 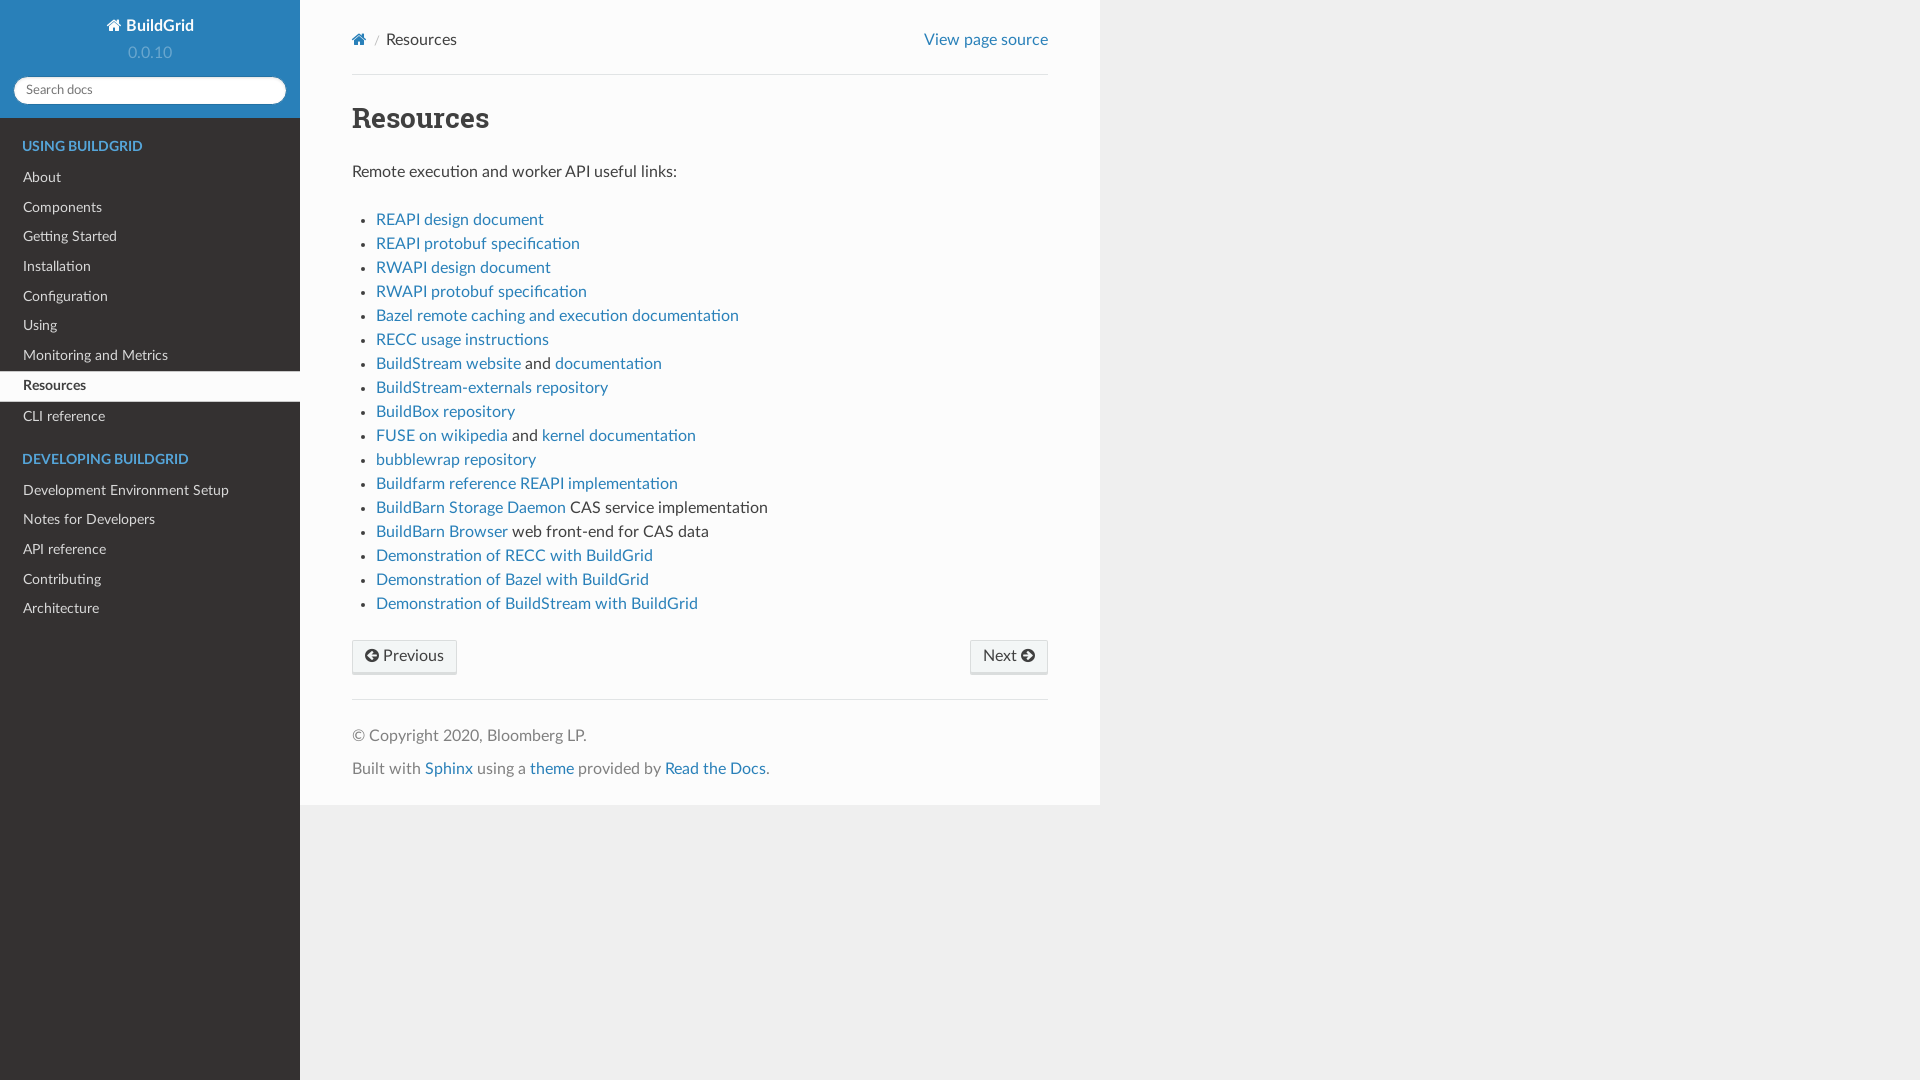 What do you see at coordinates (449, 769) in the screenshot?
I see `Sphinx` at bounding box center [449, 769].